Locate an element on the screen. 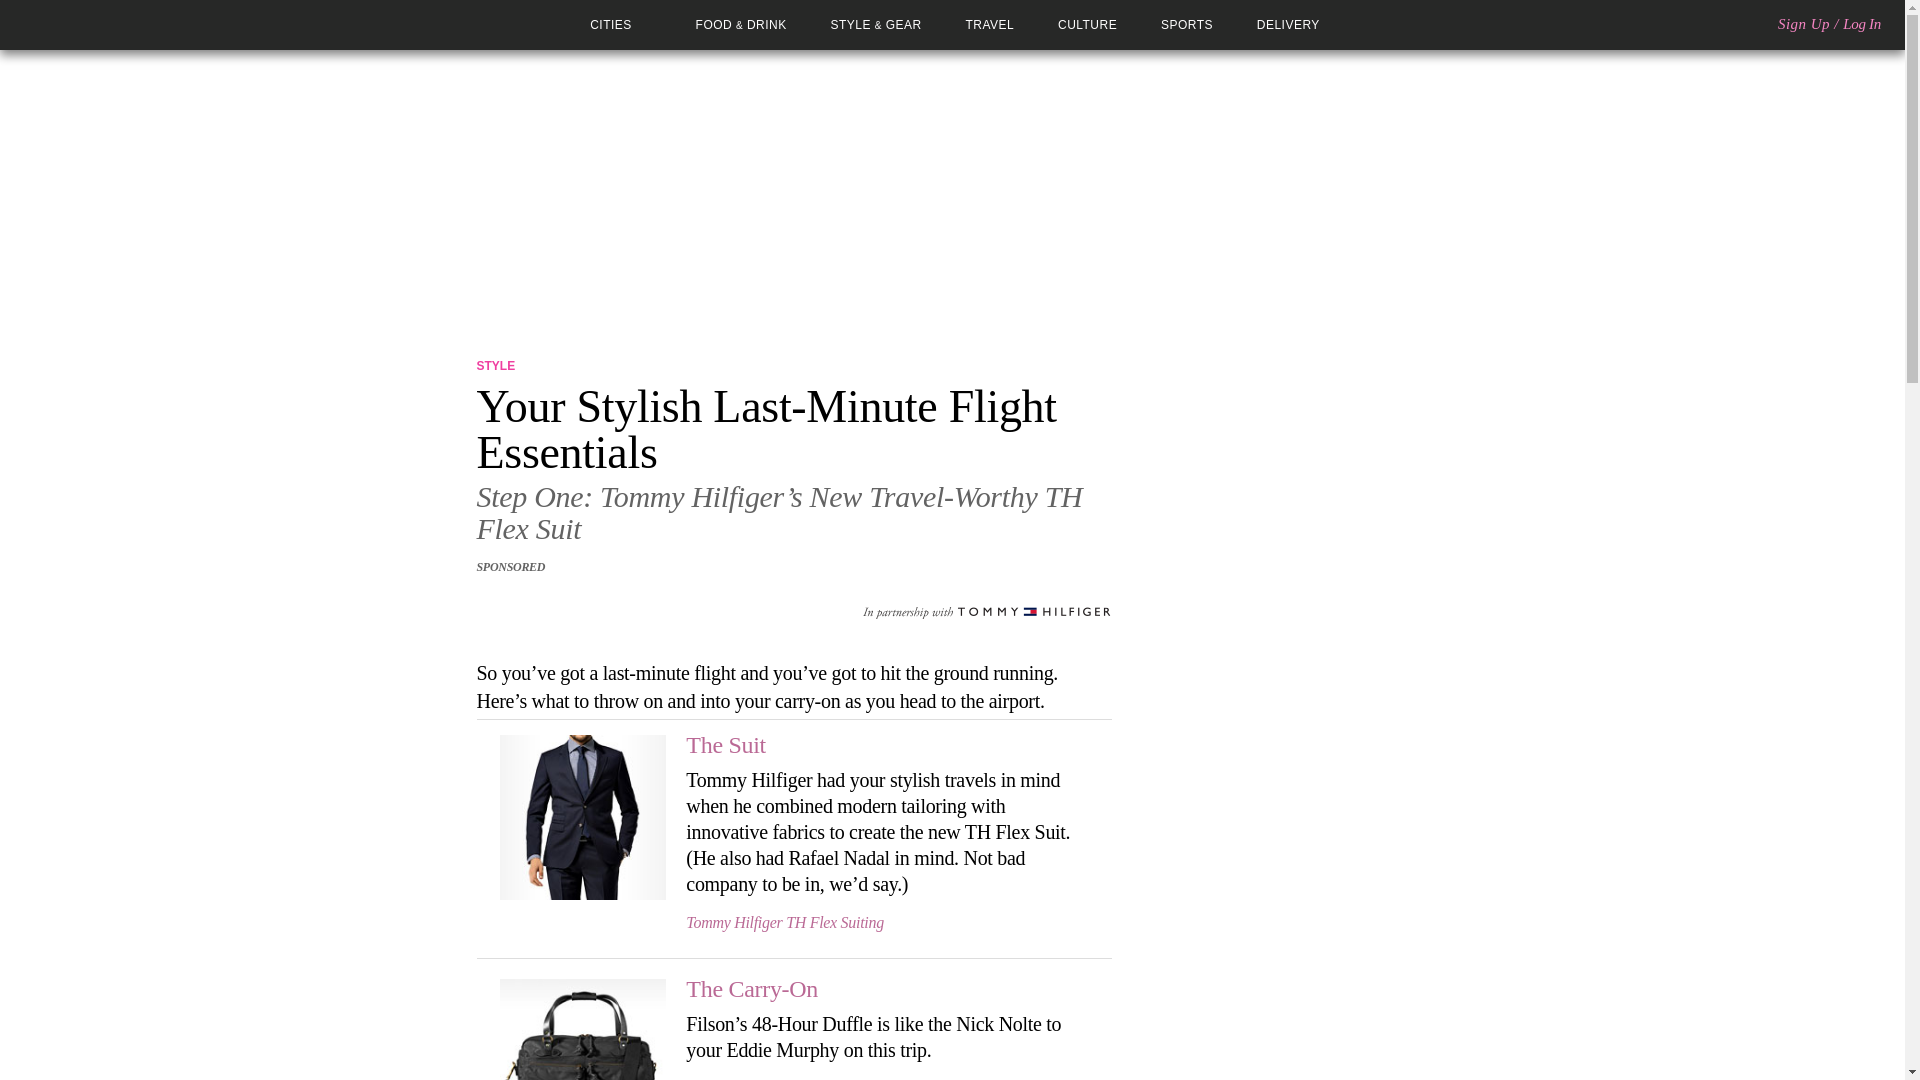 The image size is (1920, 1080). Log In is located at coordinates (1862, 24).